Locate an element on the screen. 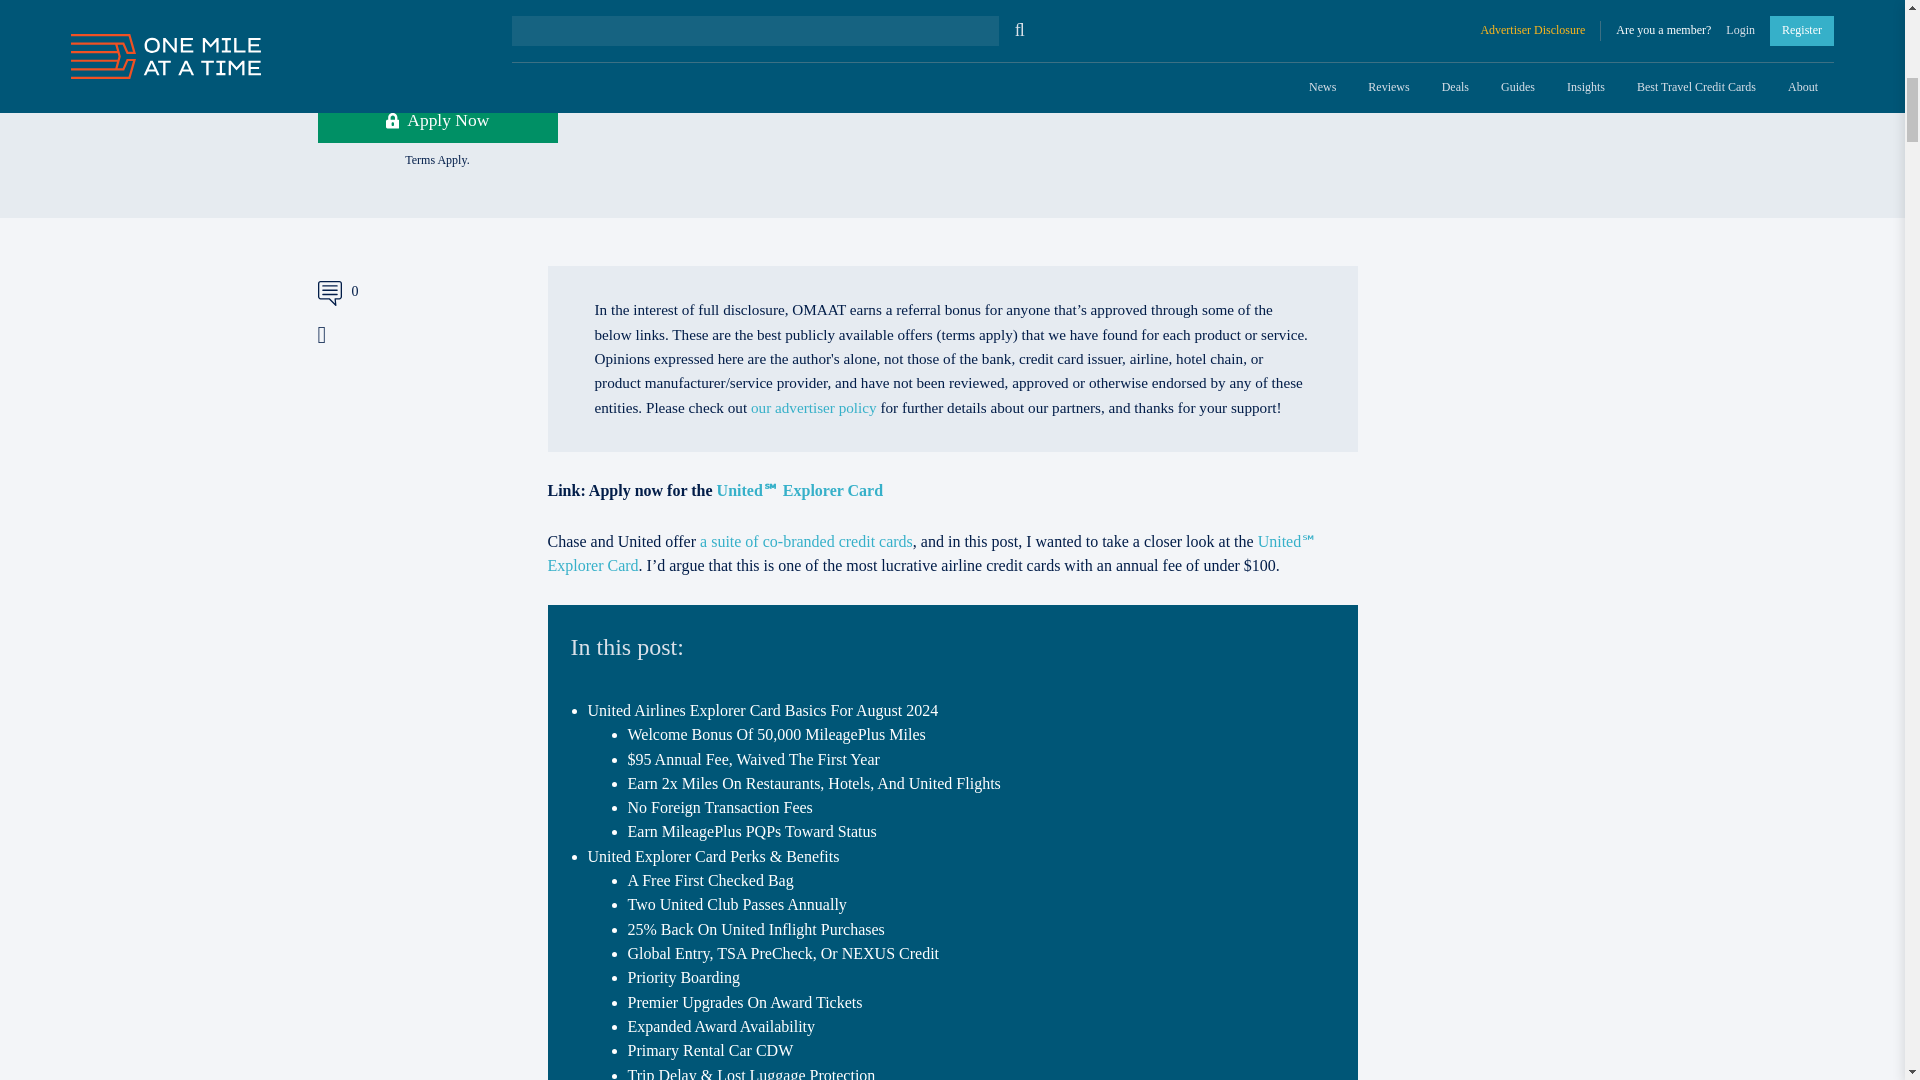 Image resolution: width=1920 pixels, height=1080 pixels. Earn 2x Miles On Restaurants, Hotels, And United Flights is located at coordinates (814, 783).